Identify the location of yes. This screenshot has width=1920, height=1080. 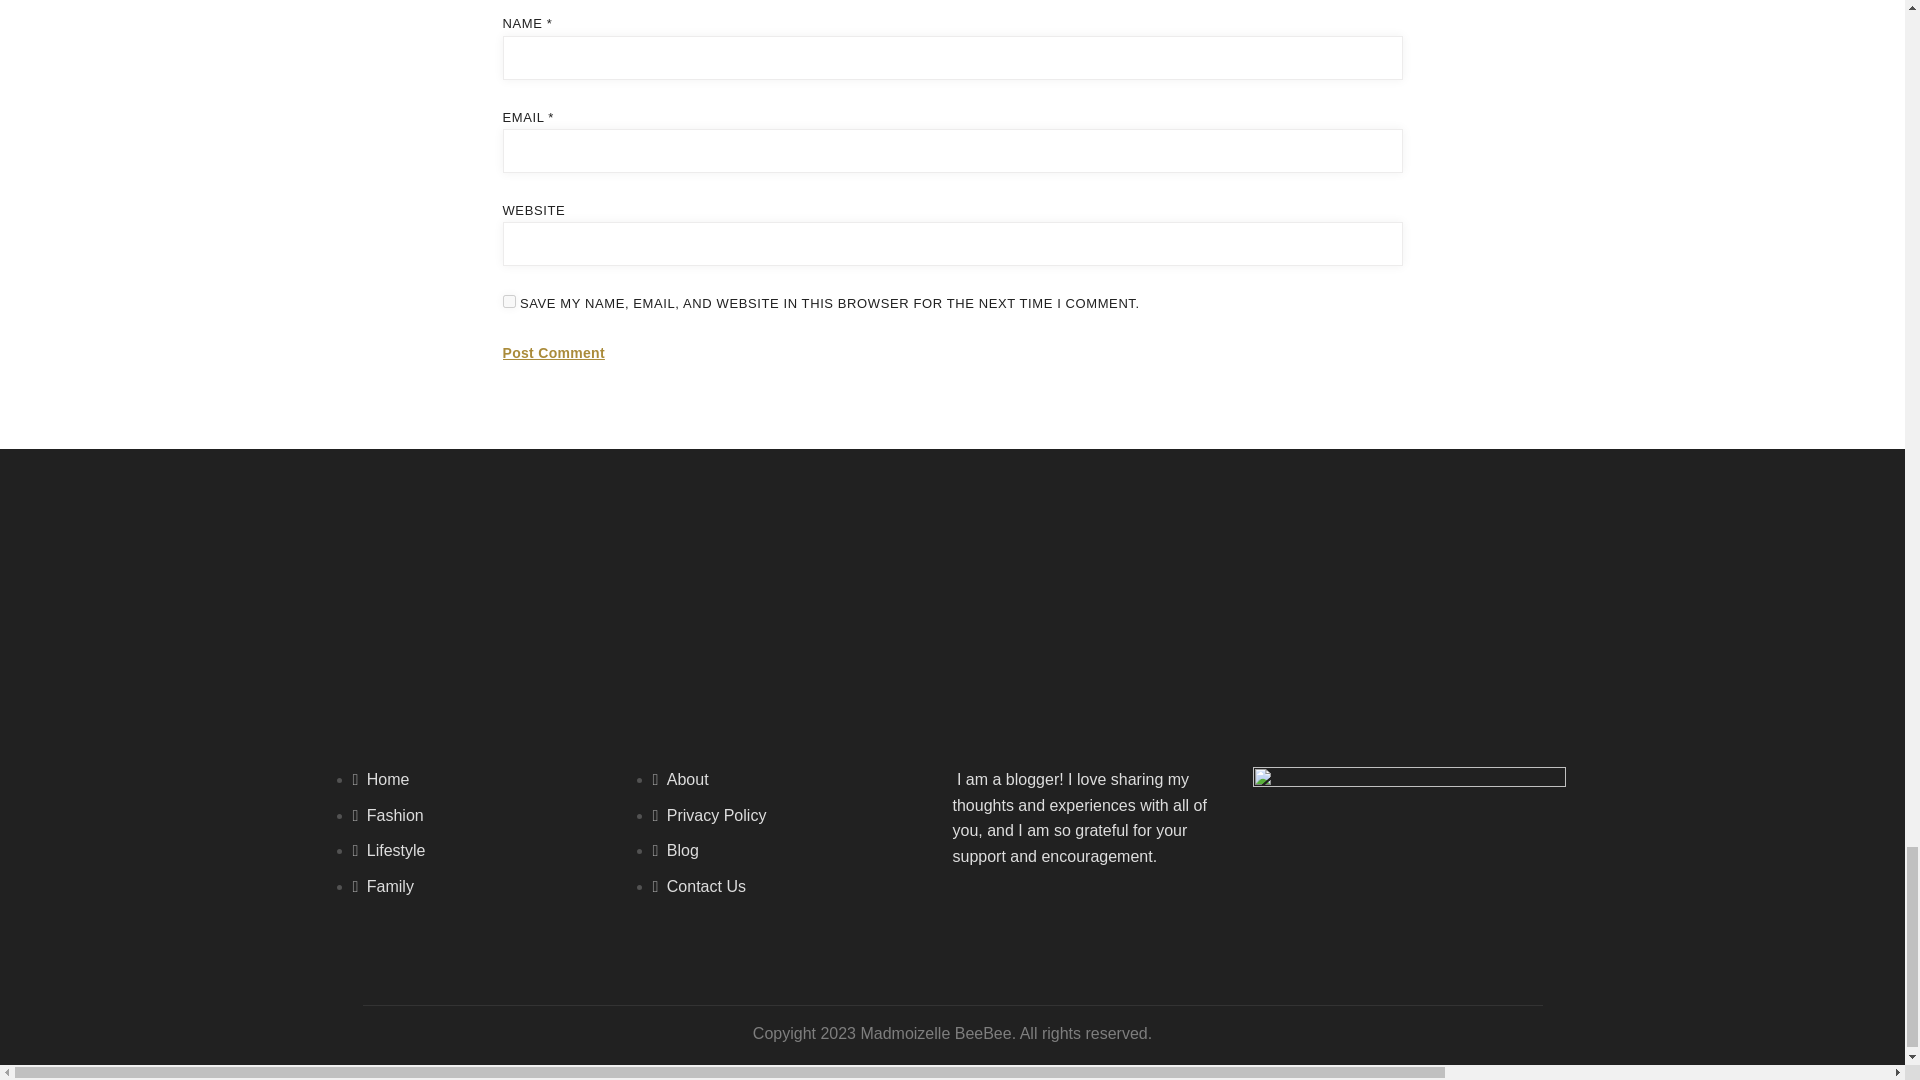
(508, 300).